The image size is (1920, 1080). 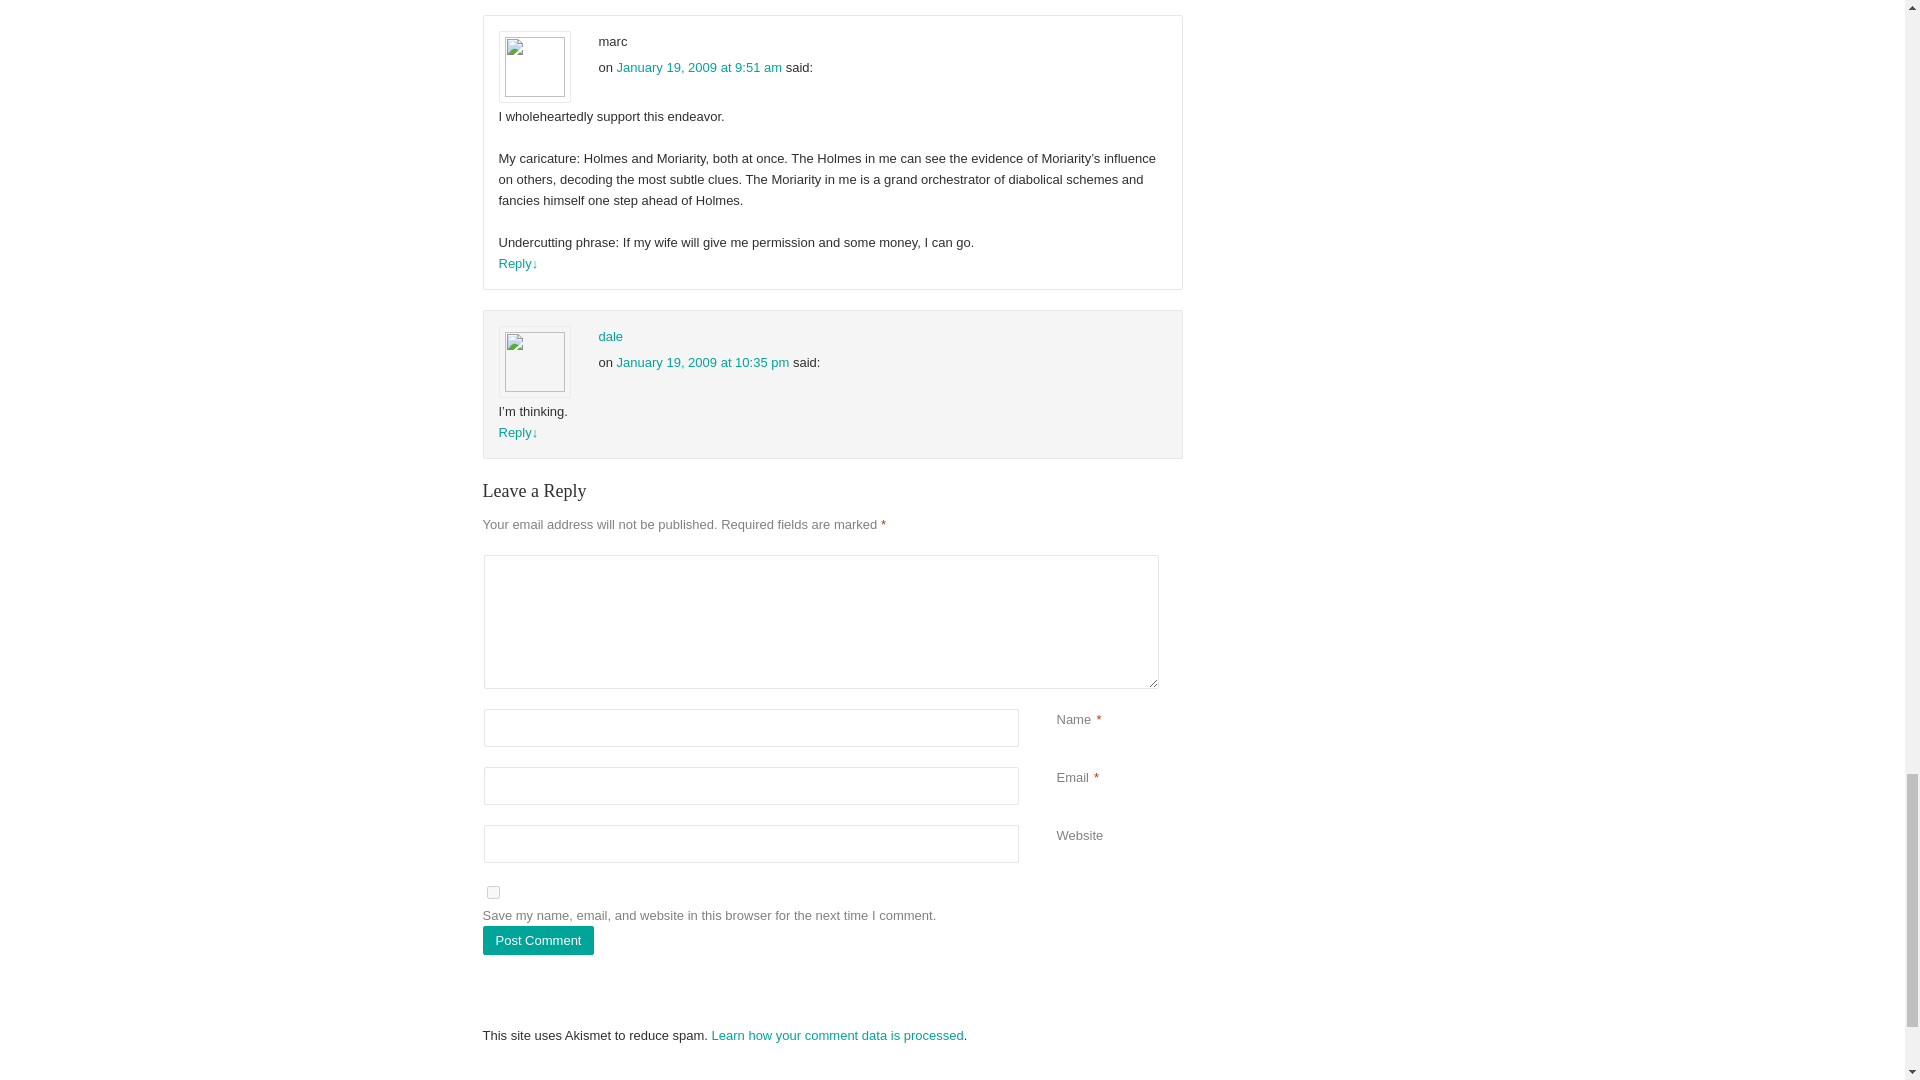 I want to click on yes, so click(x=492, y=892).